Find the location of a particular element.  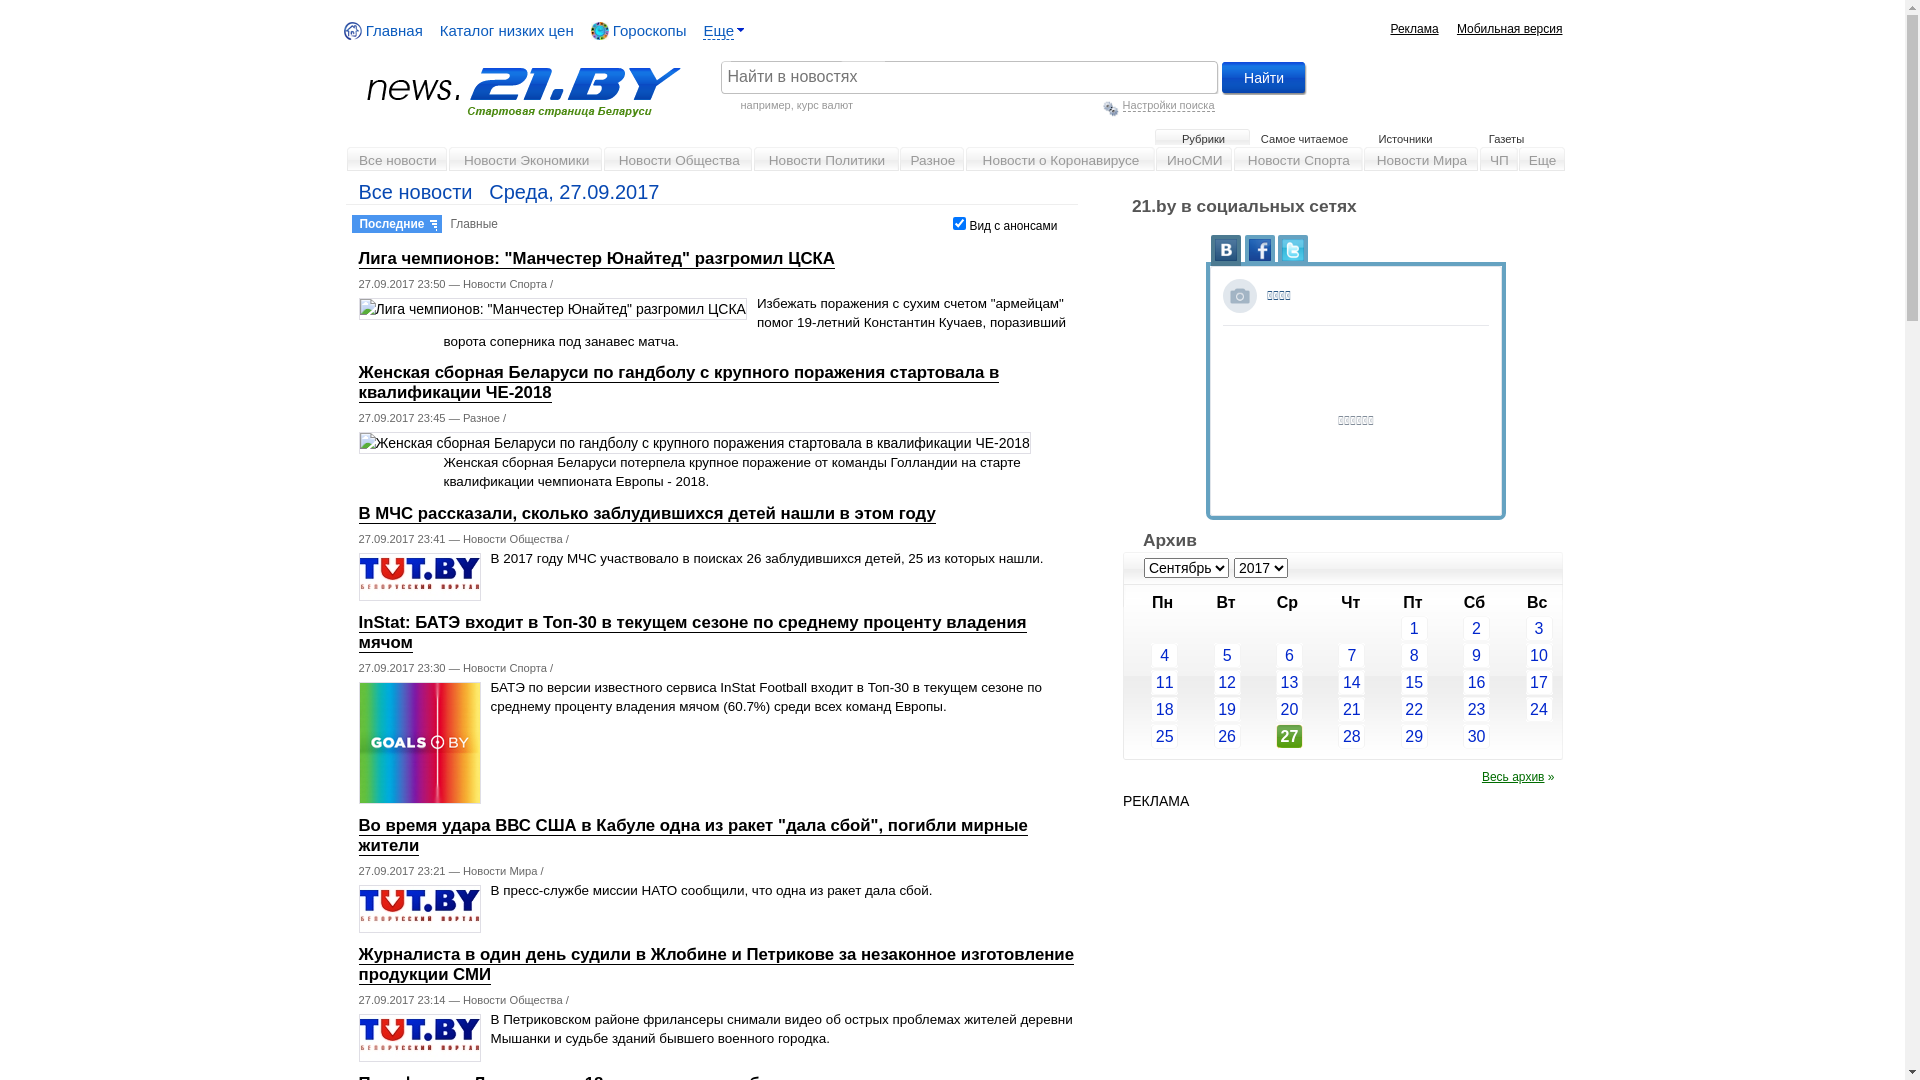

8 is located at coordinates (1396, 656).